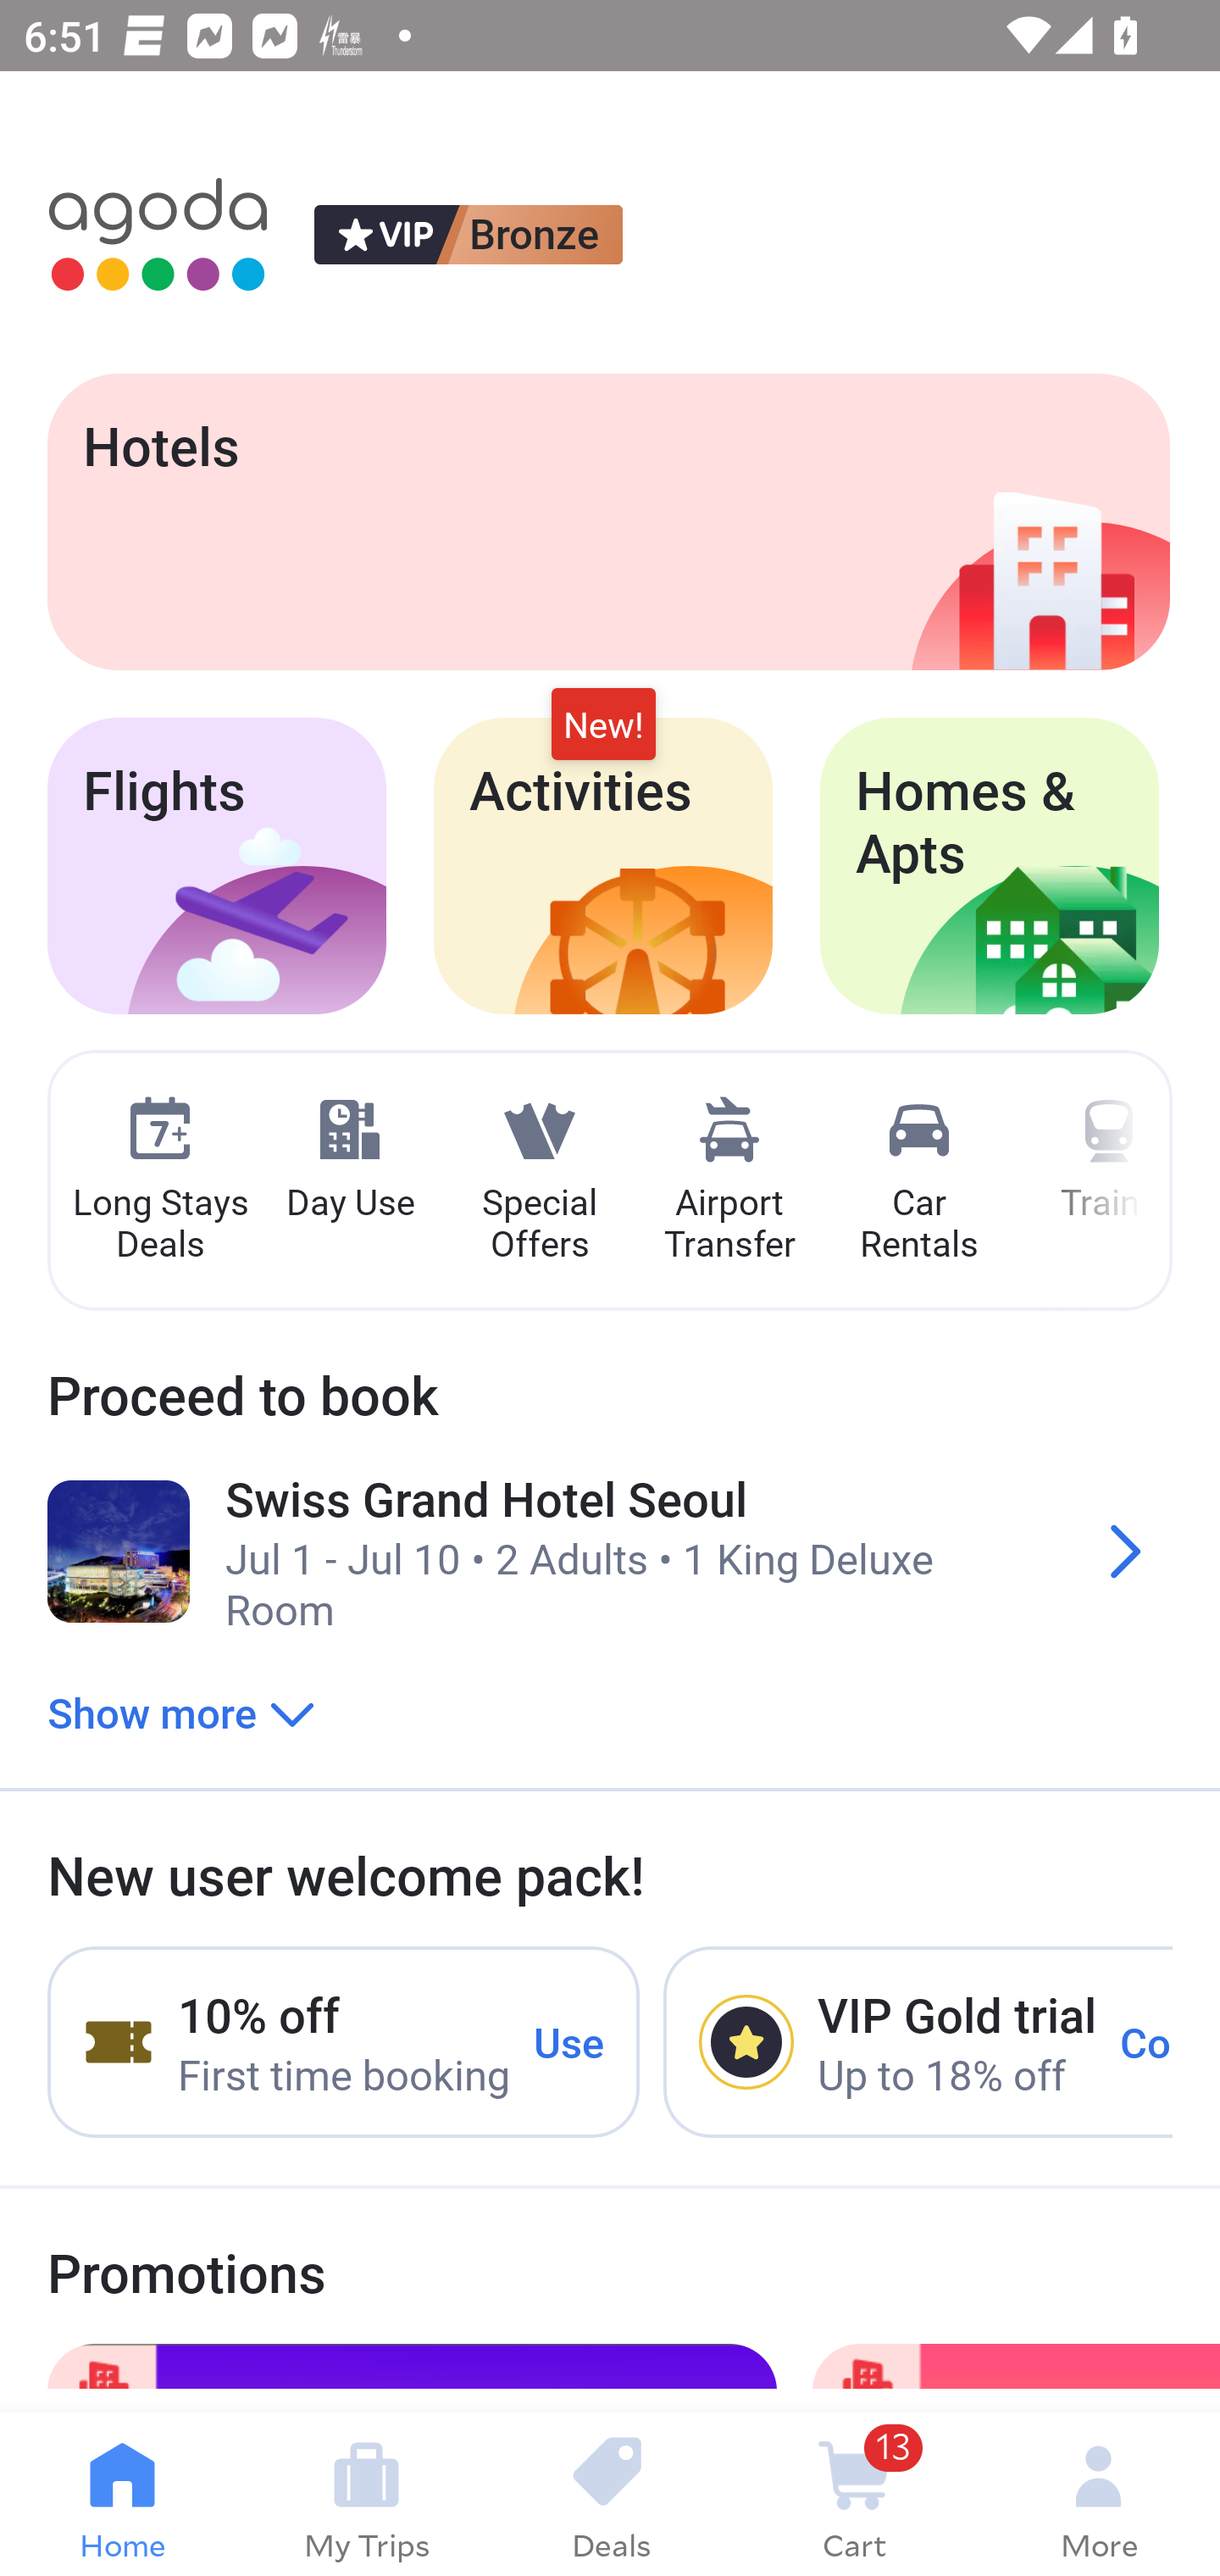 The width and height of the screenshot is (1220, 2576). What do you see at coordinates (350, 1160) in the screenshot?
I see `Day Use` at bounding box center [350, 1160].